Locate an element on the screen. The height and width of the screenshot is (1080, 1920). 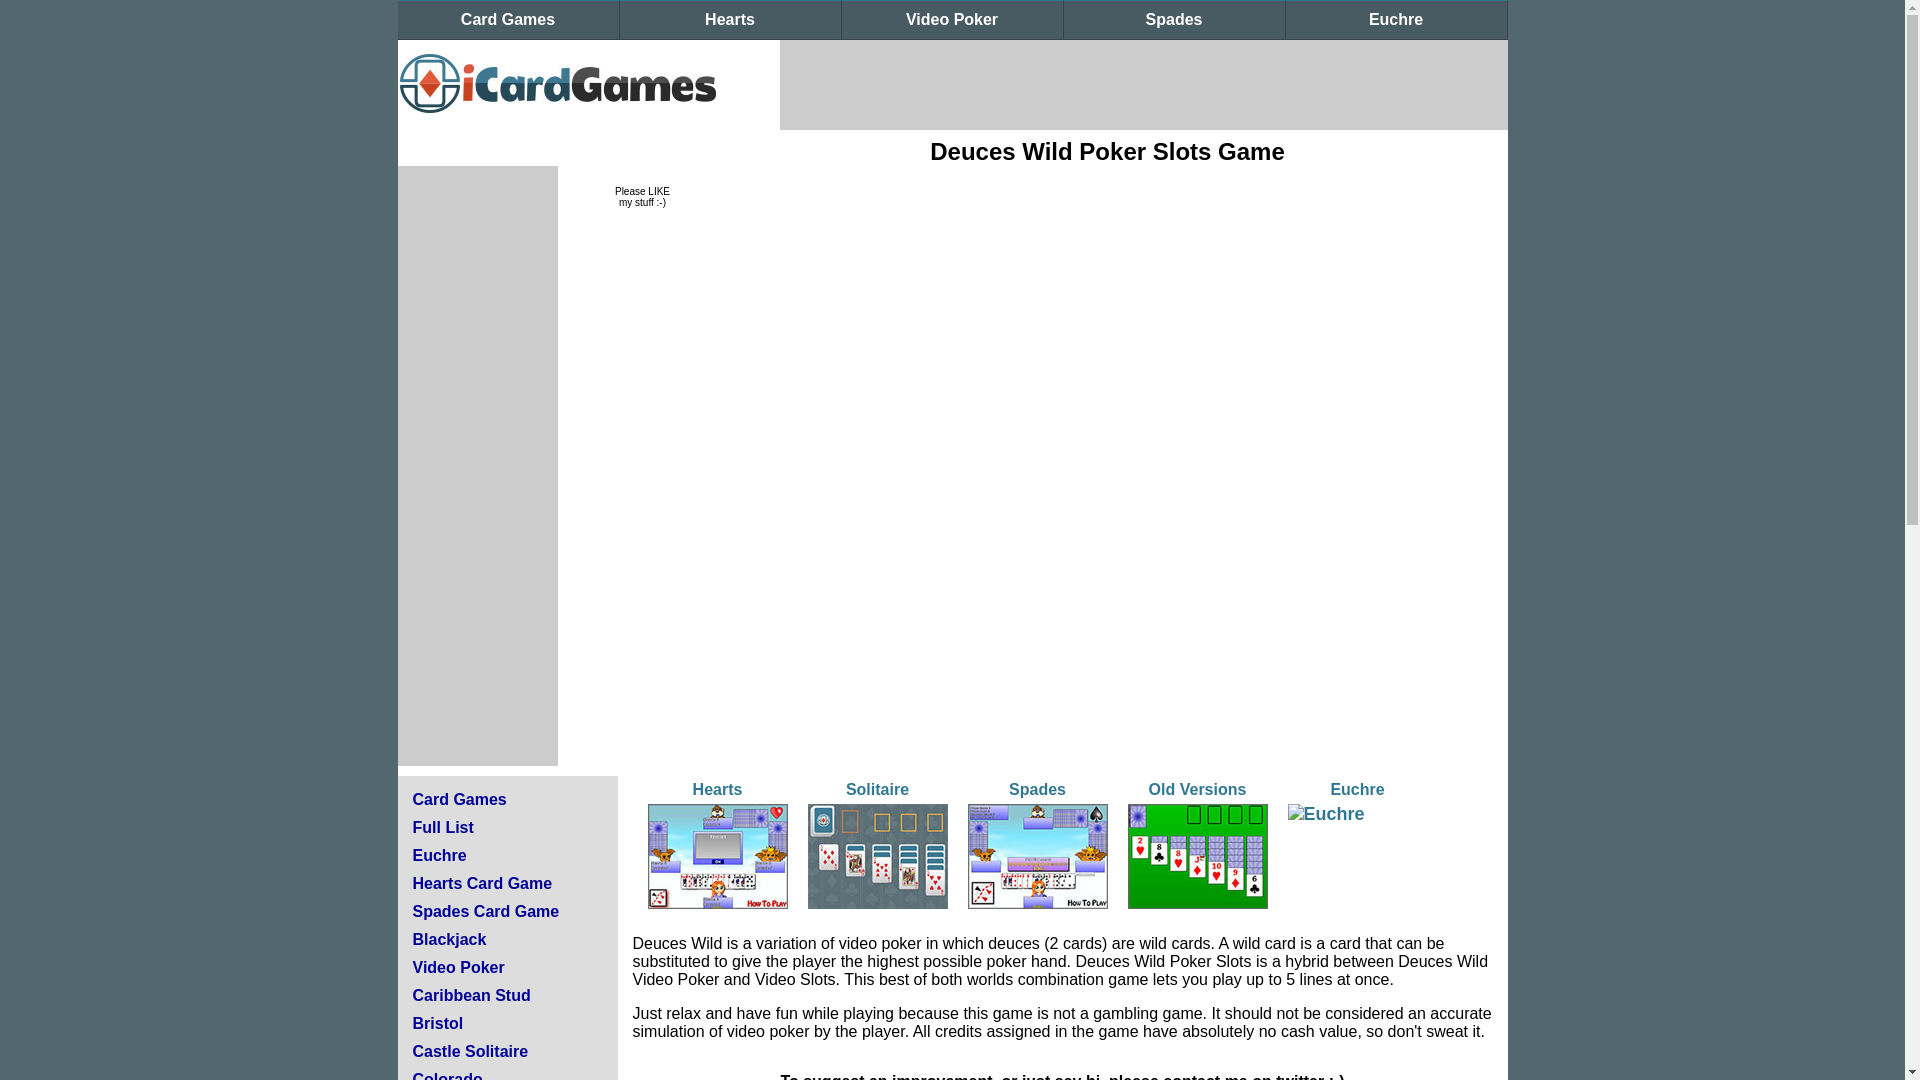
Card Games is located at coordinates (459, 798).